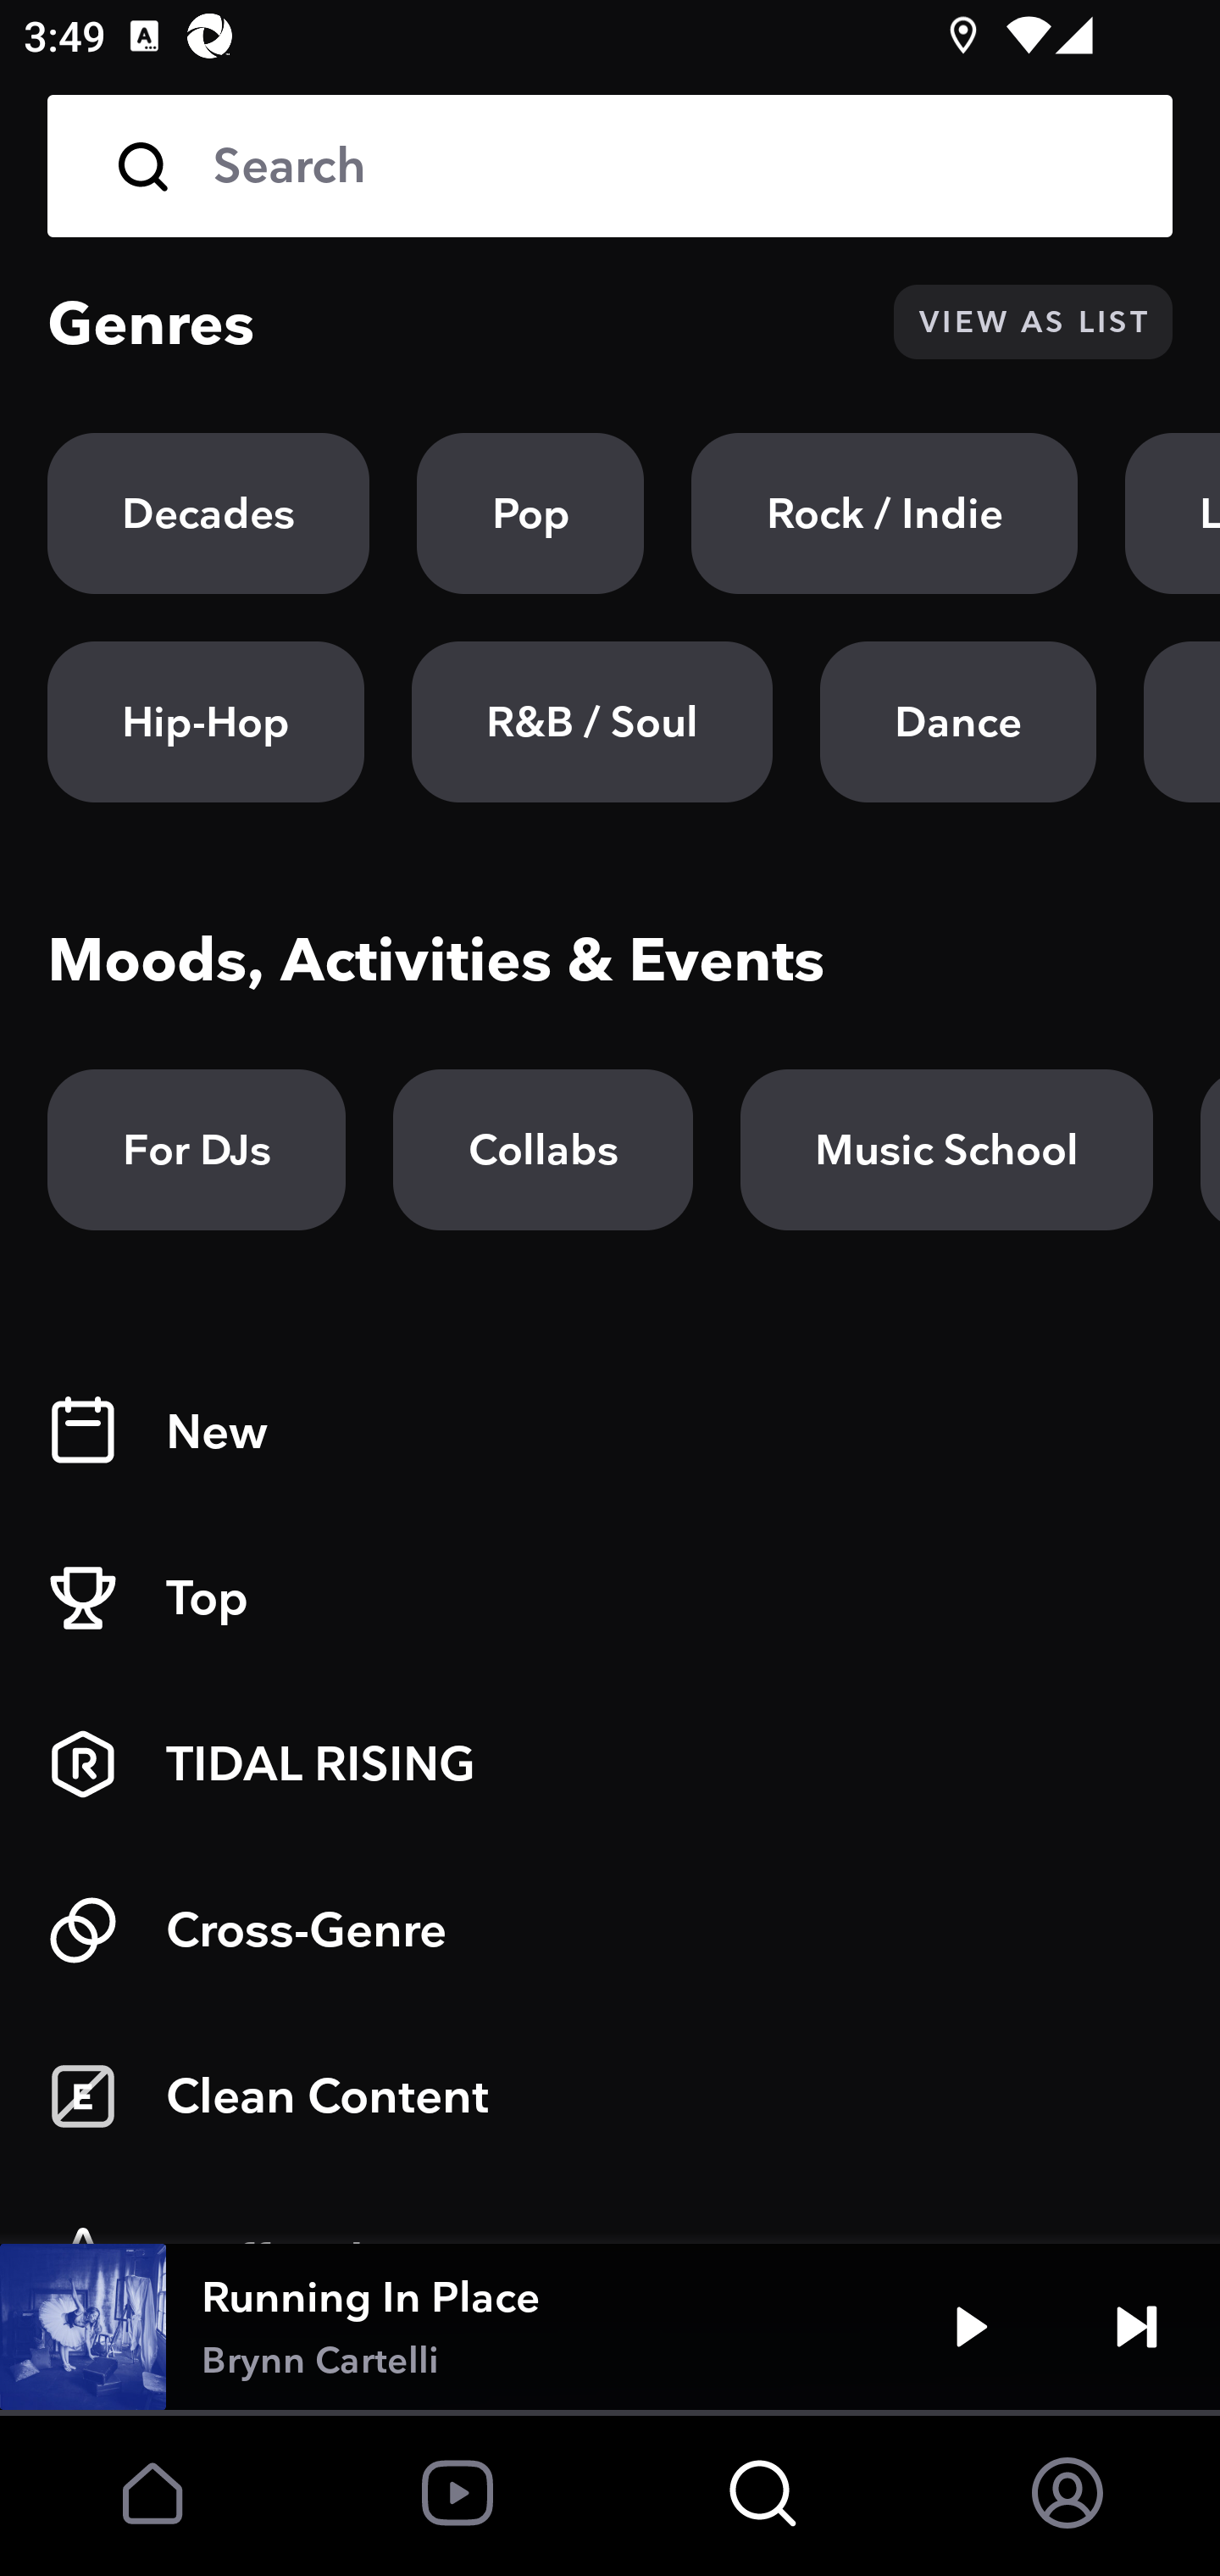  Describe the element at coordinates (957, 722) in the screenshot. I see `Dance` at that location.